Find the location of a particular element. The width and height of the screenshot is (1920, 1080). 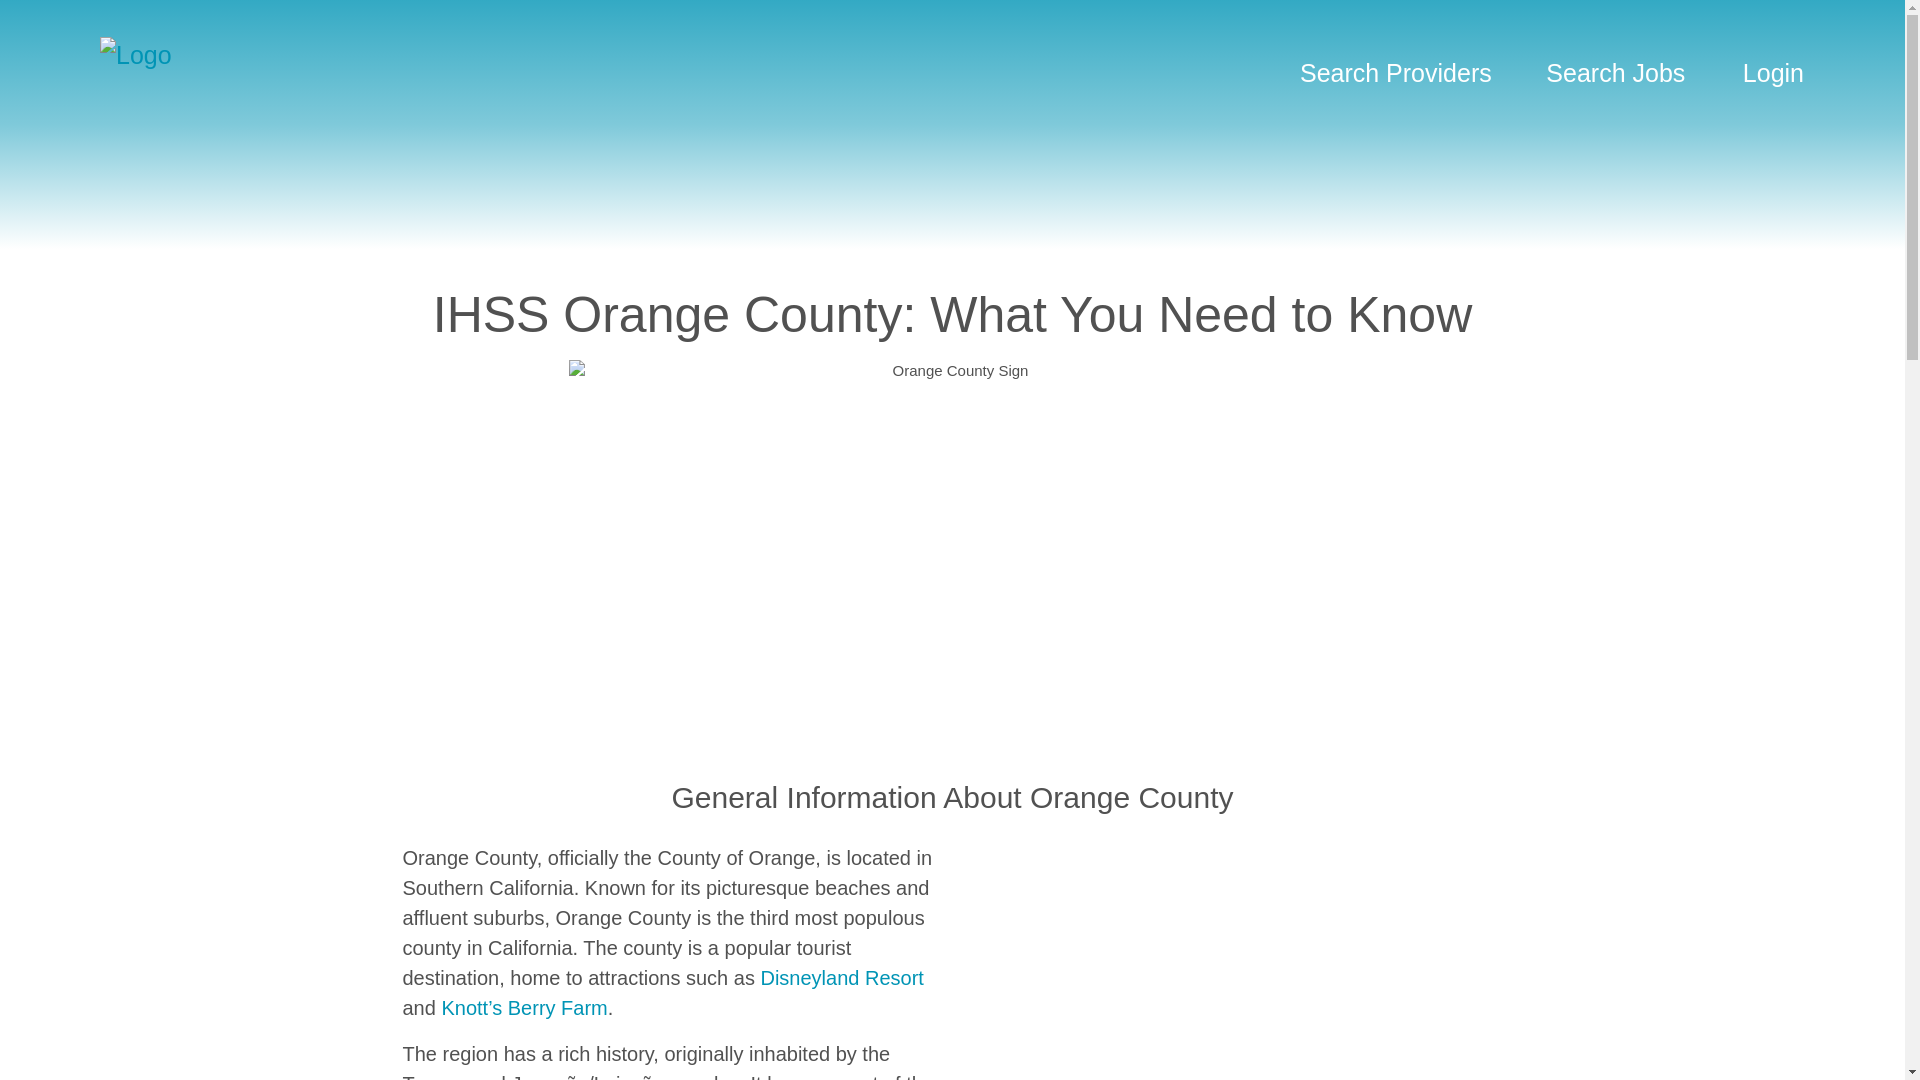

Disneyland Resort is located at coordinates (842, 978).